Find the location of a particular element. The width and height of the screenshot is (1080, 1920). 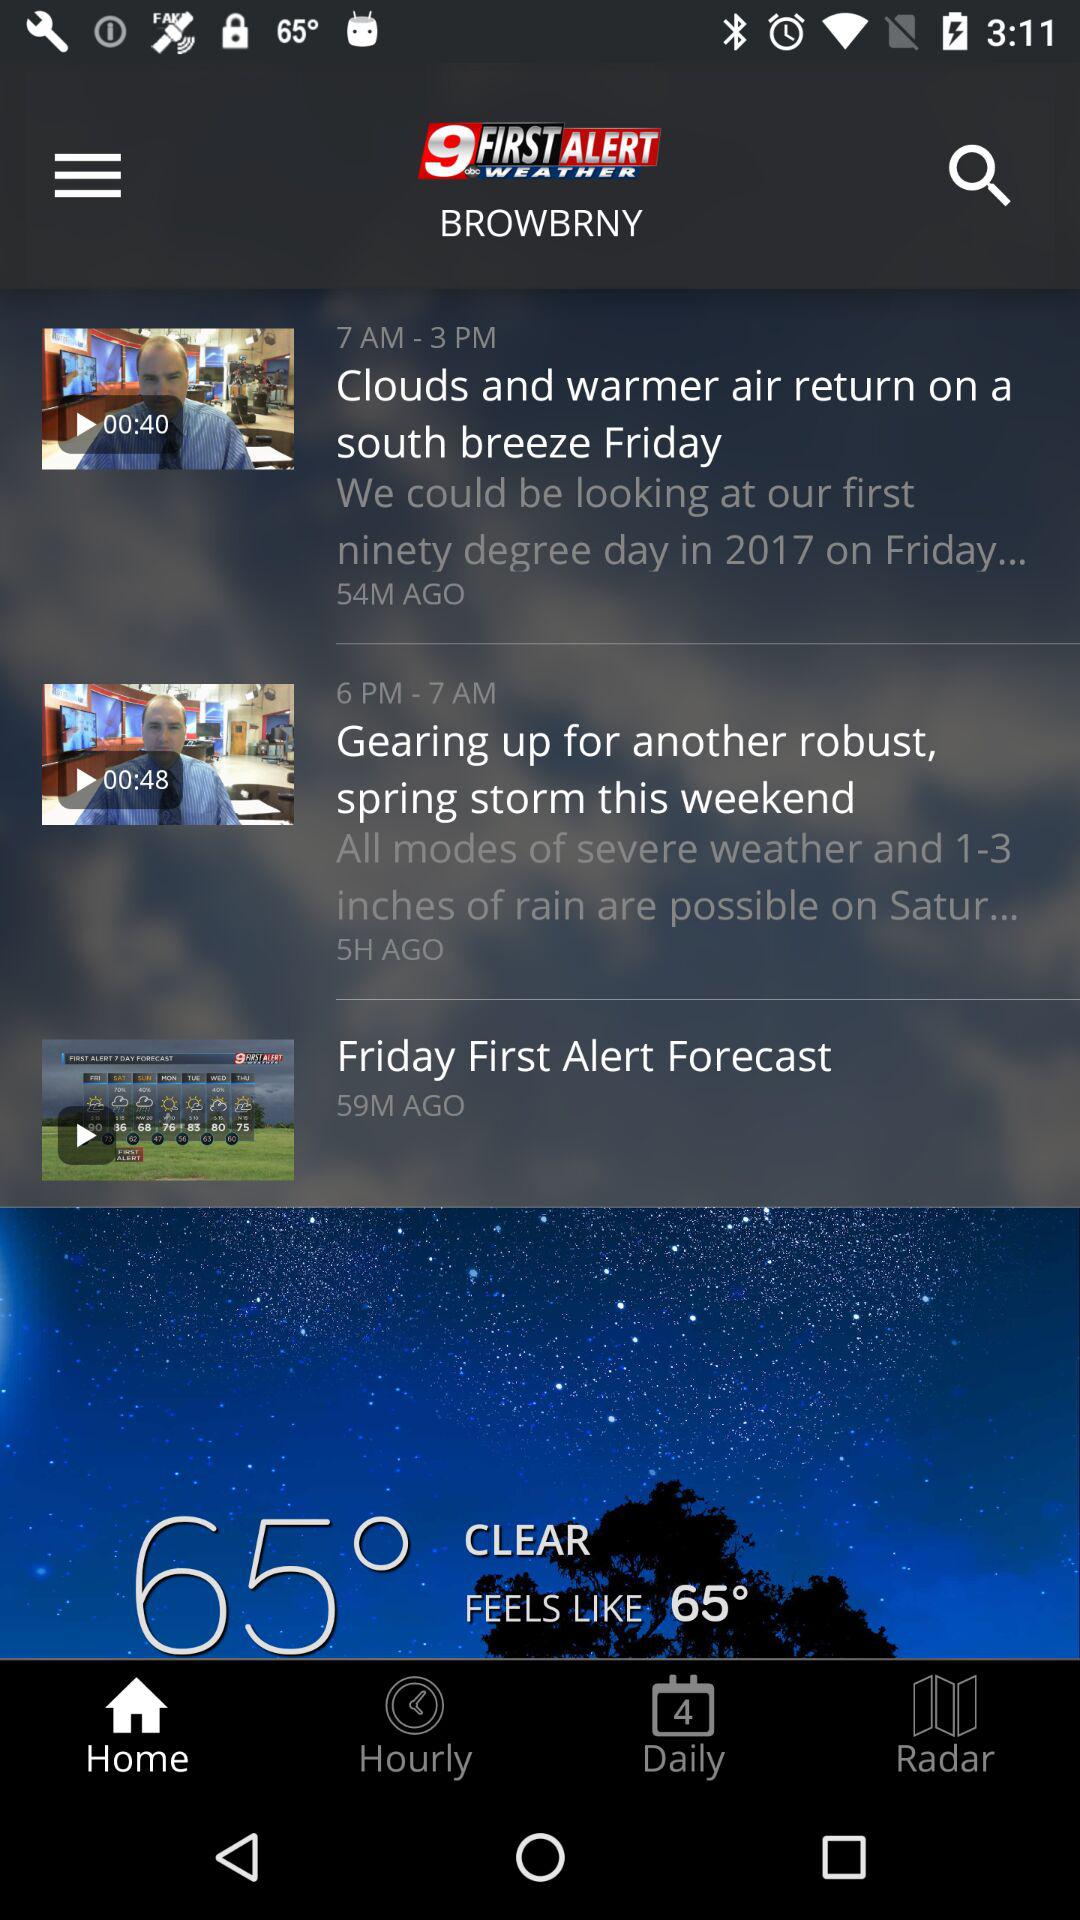

turn off the radio button to the left of the hourly is located at coordinates (136, 1726).